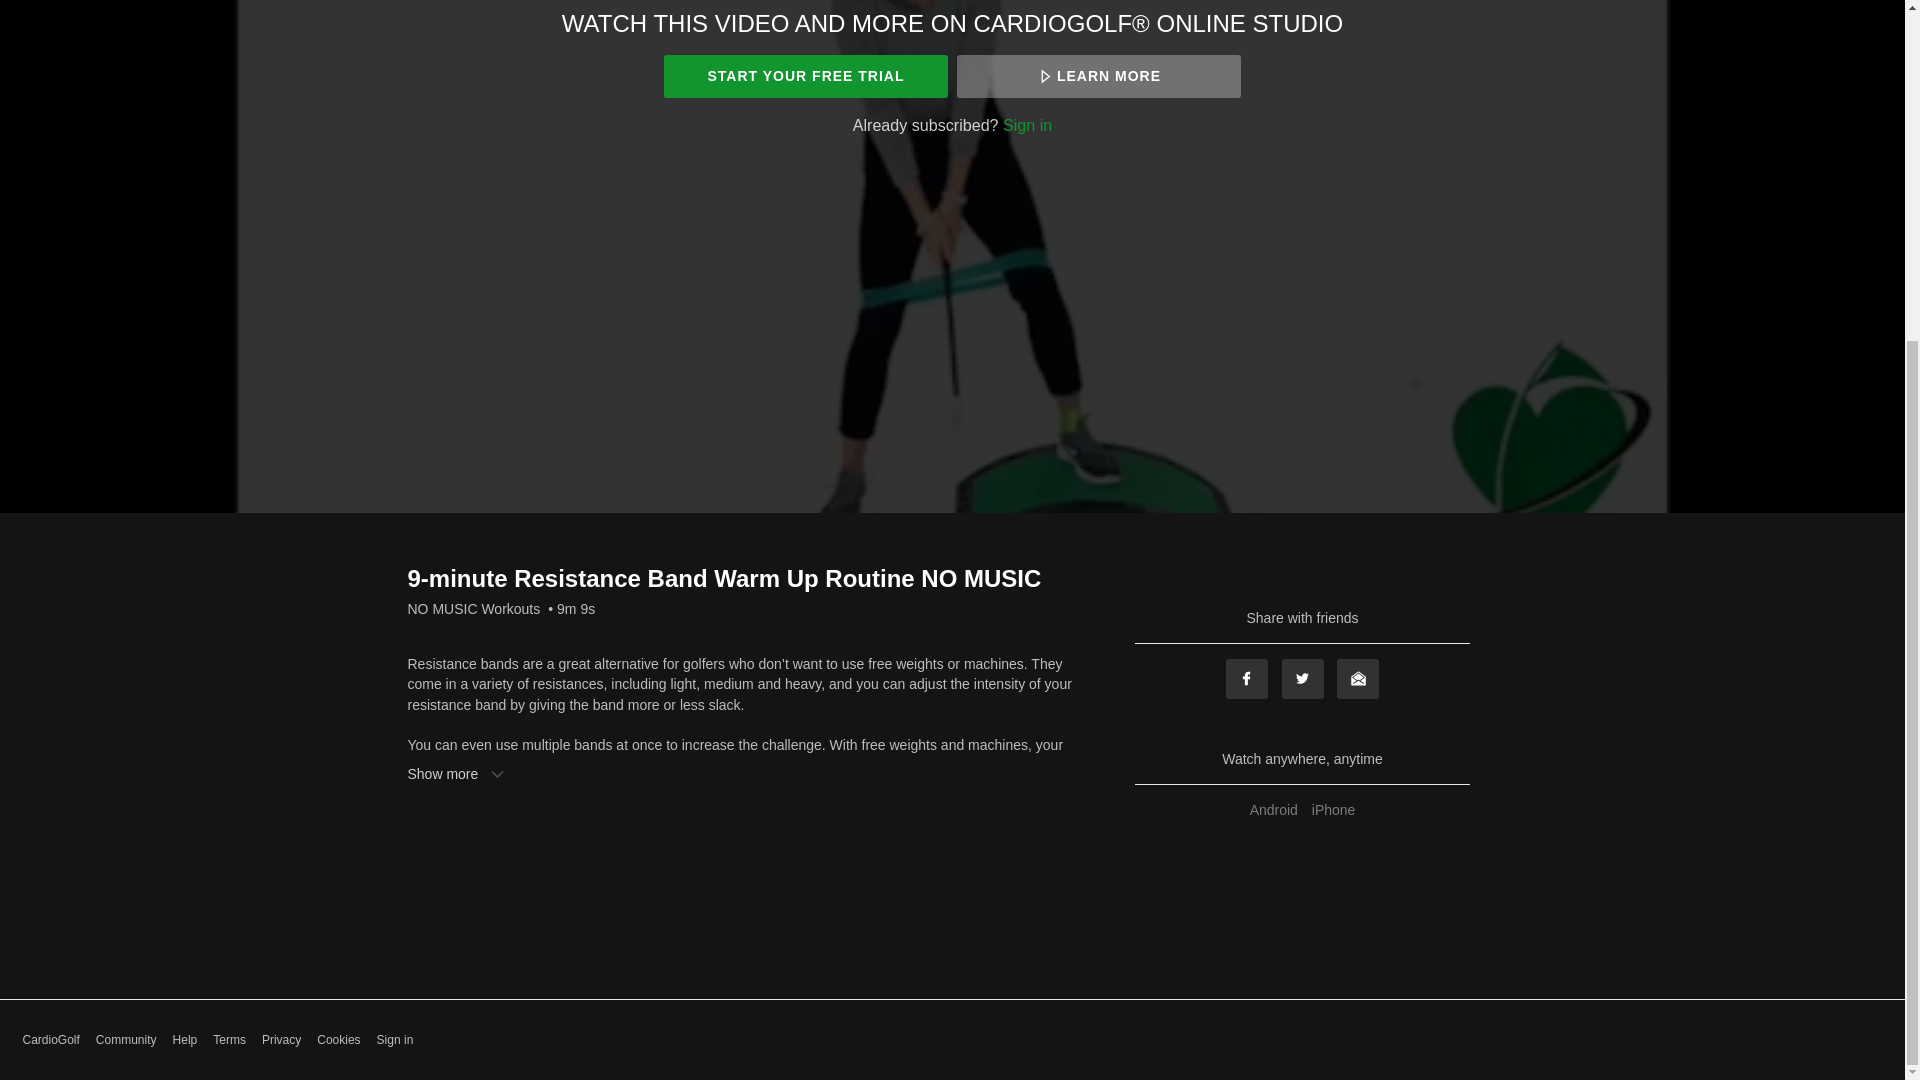 This screenshot has height=1080, width=1920. Describe the element at coordinates (1357, 678) in the screenshot. I see `Email` at that location.